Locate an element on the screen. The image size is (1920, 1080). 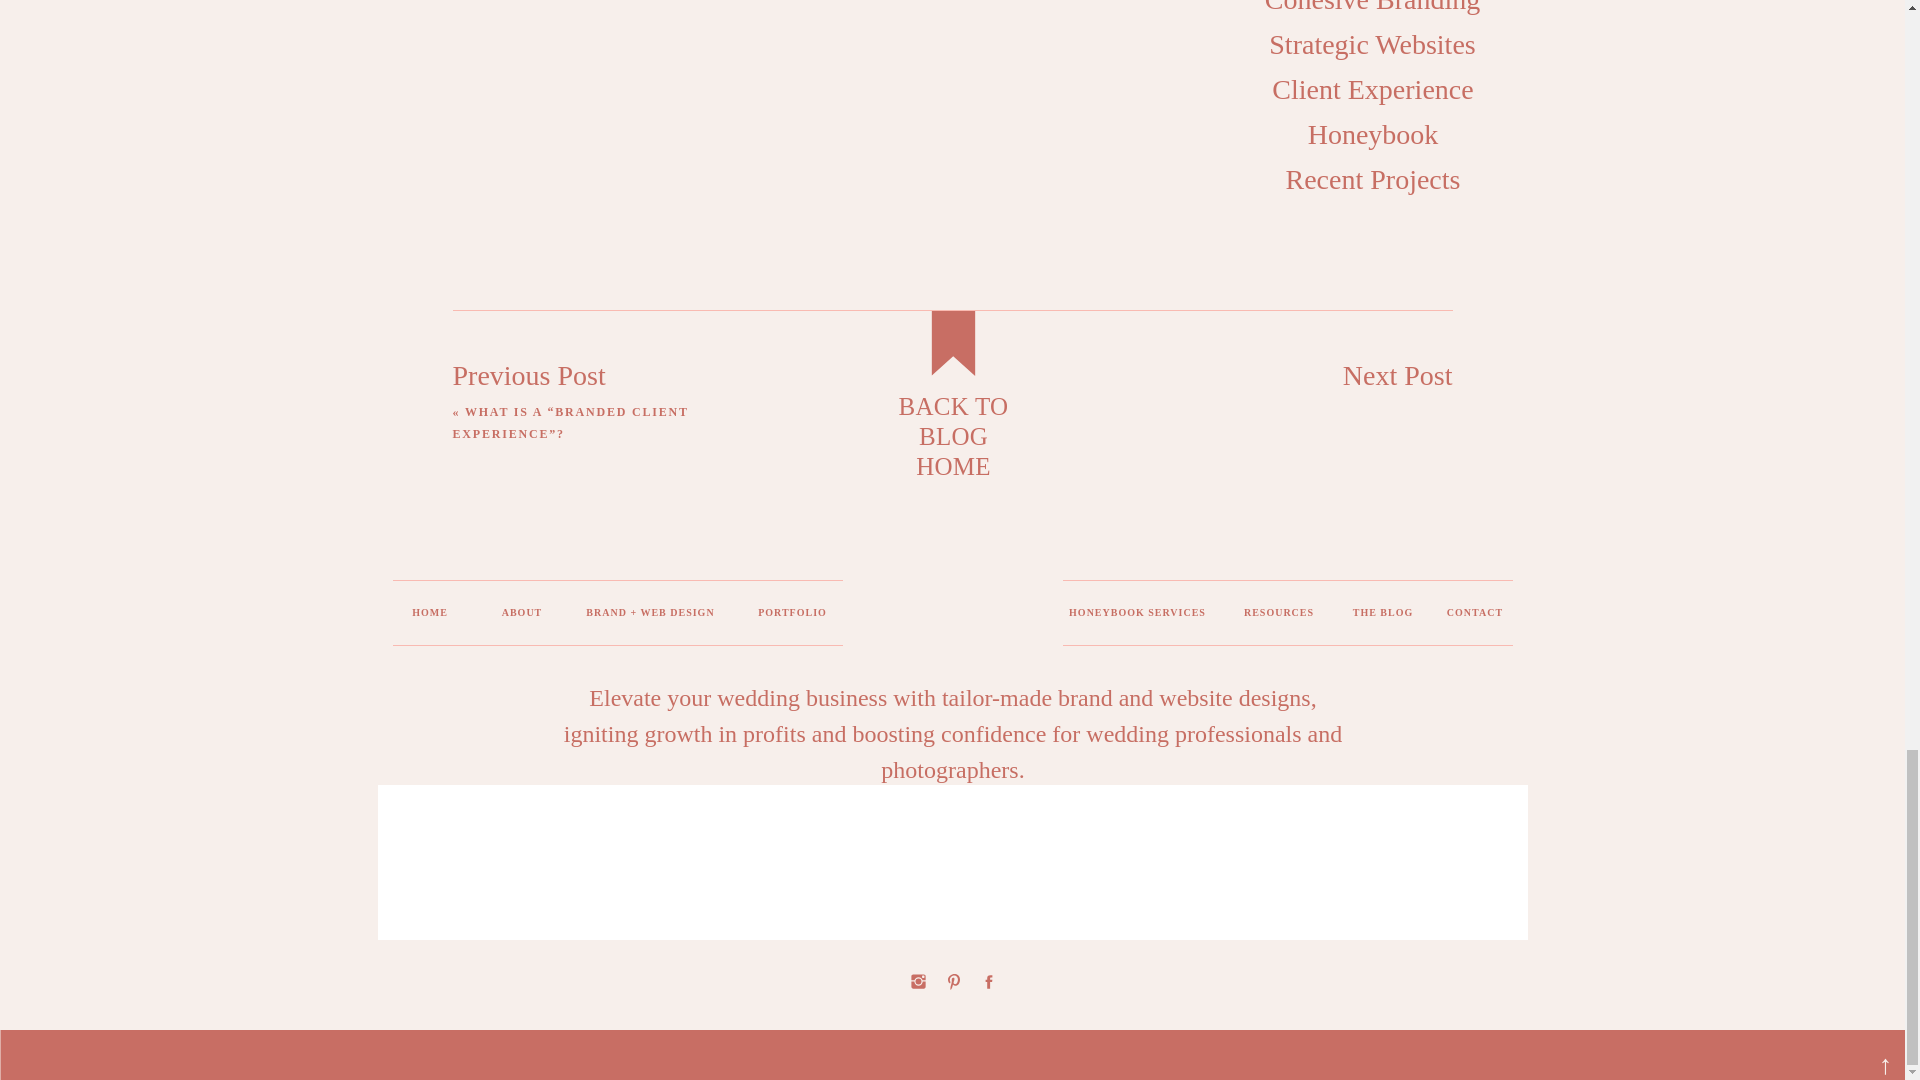
ABOUT is located at coordinates (520, 616).